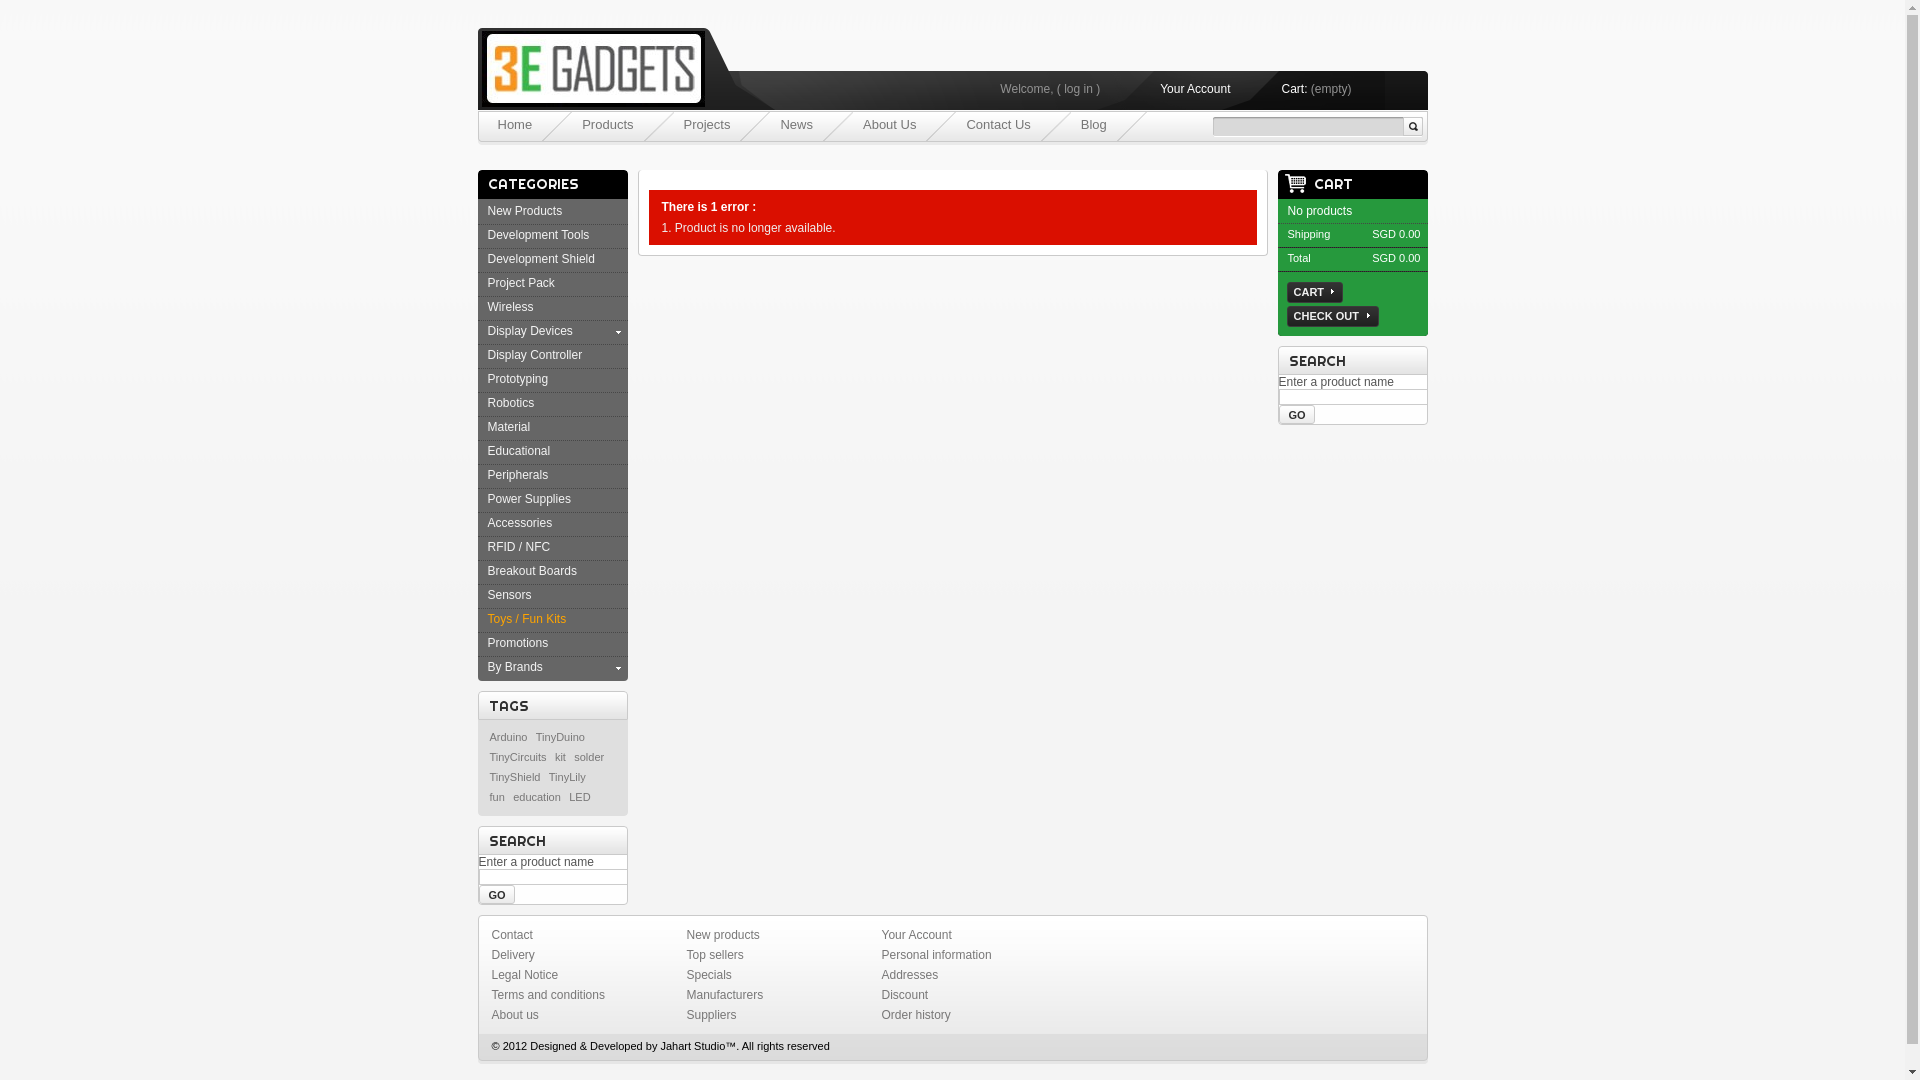  I want to click on Peripherals, so click(518, 475).